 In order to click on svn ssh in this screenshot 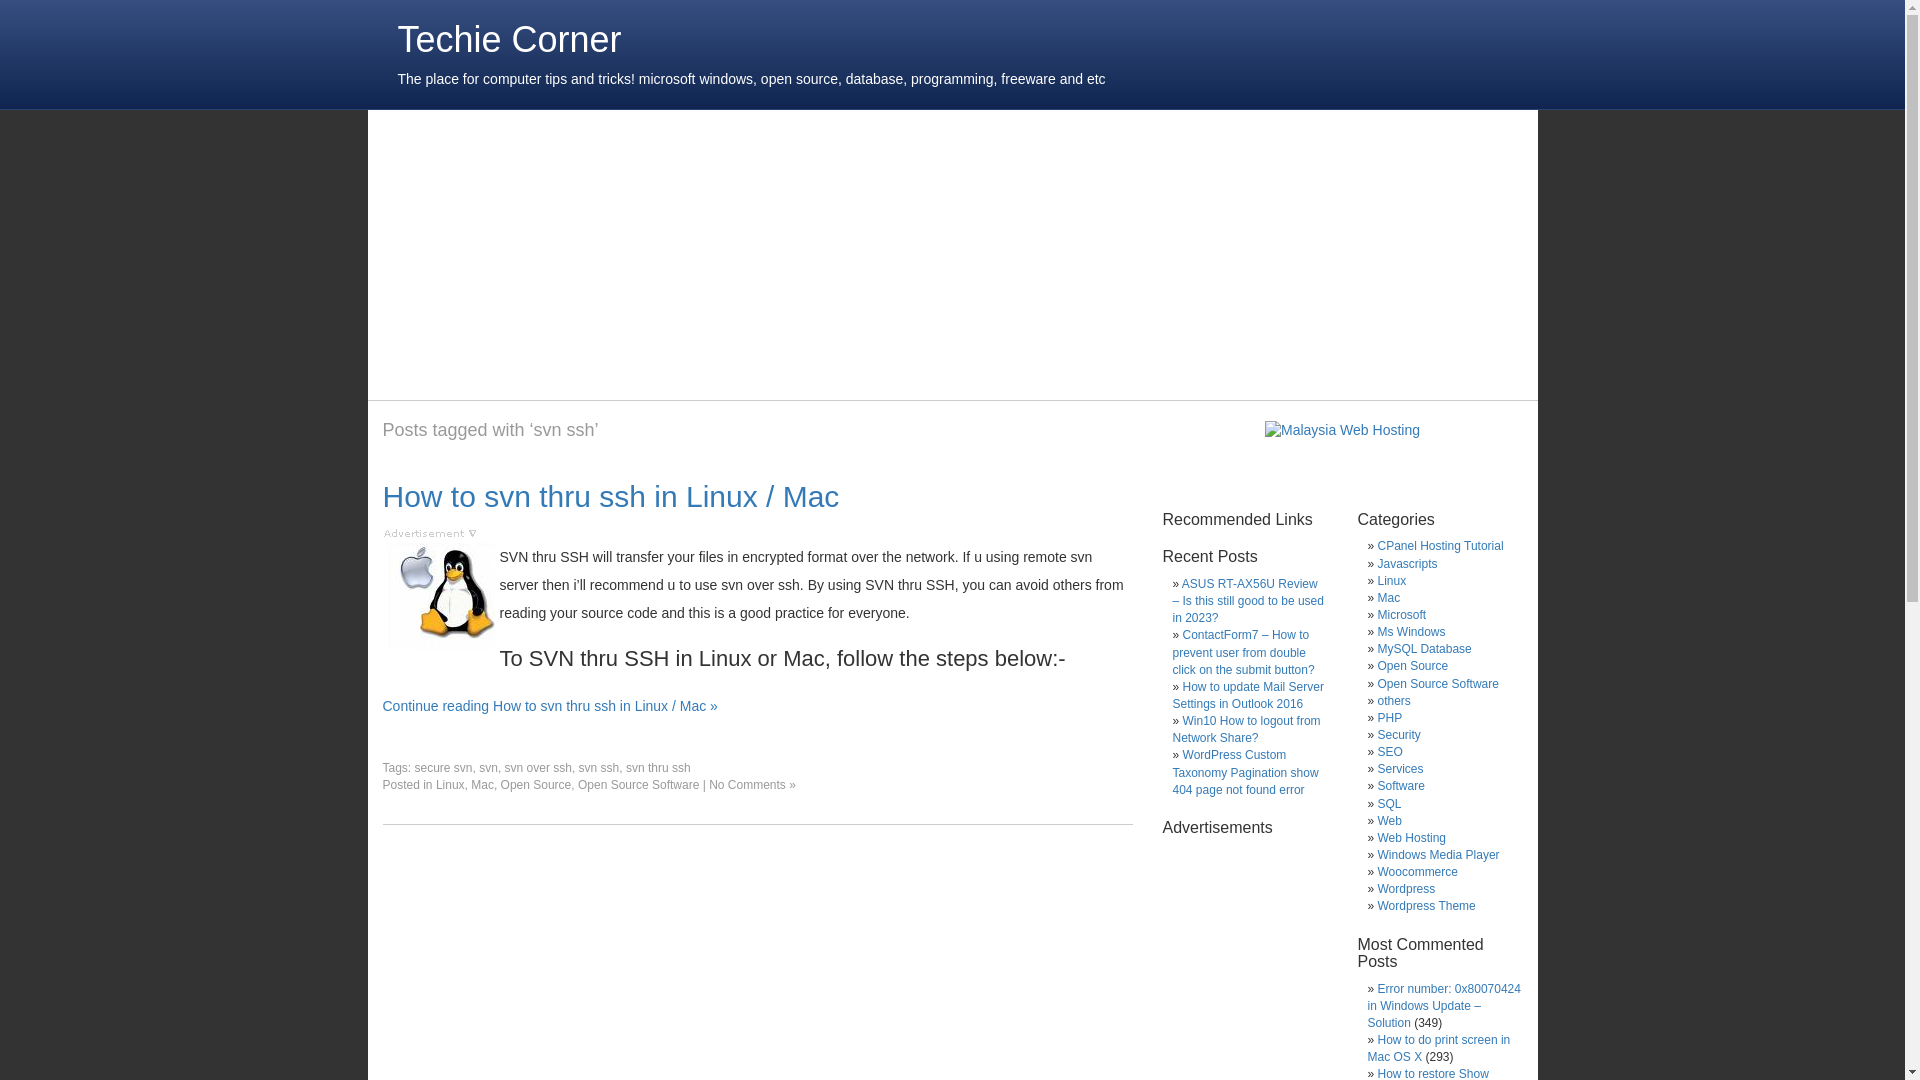, I will do `click(600, 768)`.